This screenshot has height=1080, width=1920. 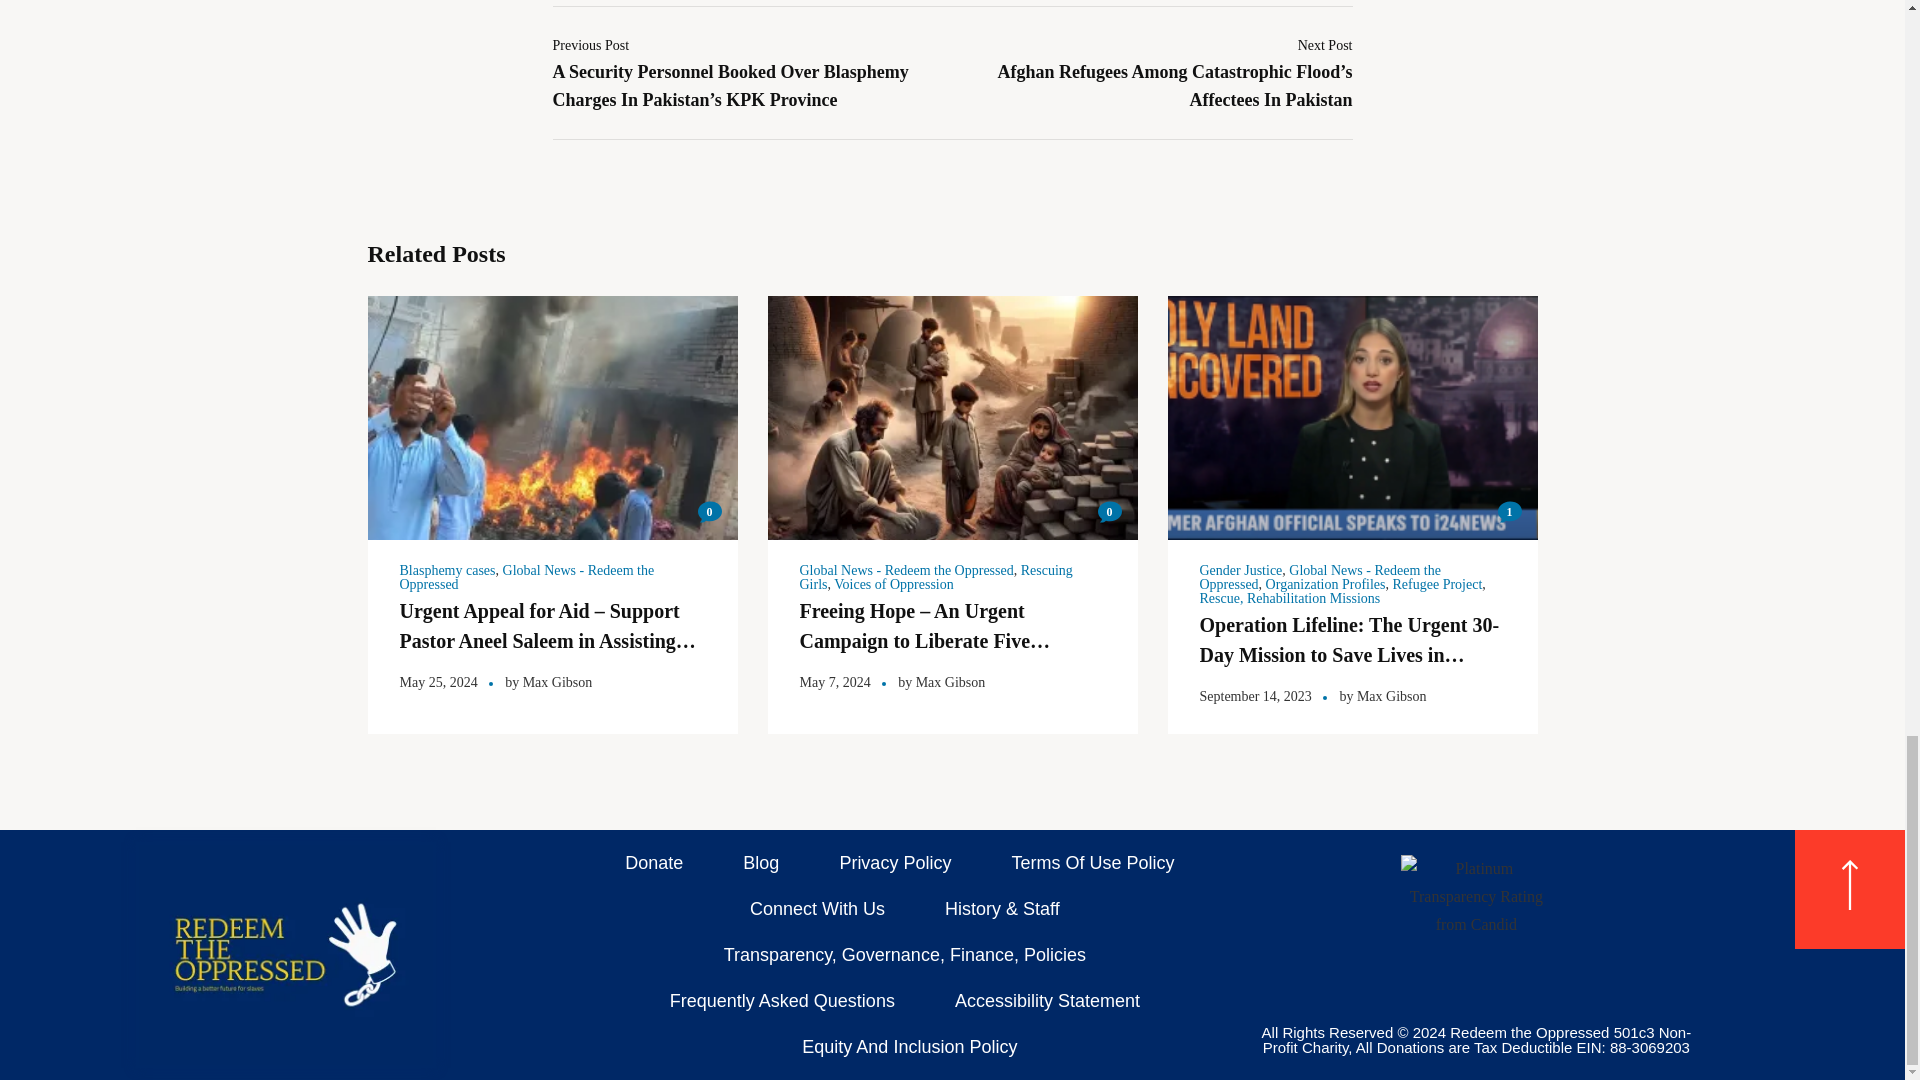 What do you see at coordinates (710, 512) in the screenshot?
I see `0` at bounding box center [710, 512].